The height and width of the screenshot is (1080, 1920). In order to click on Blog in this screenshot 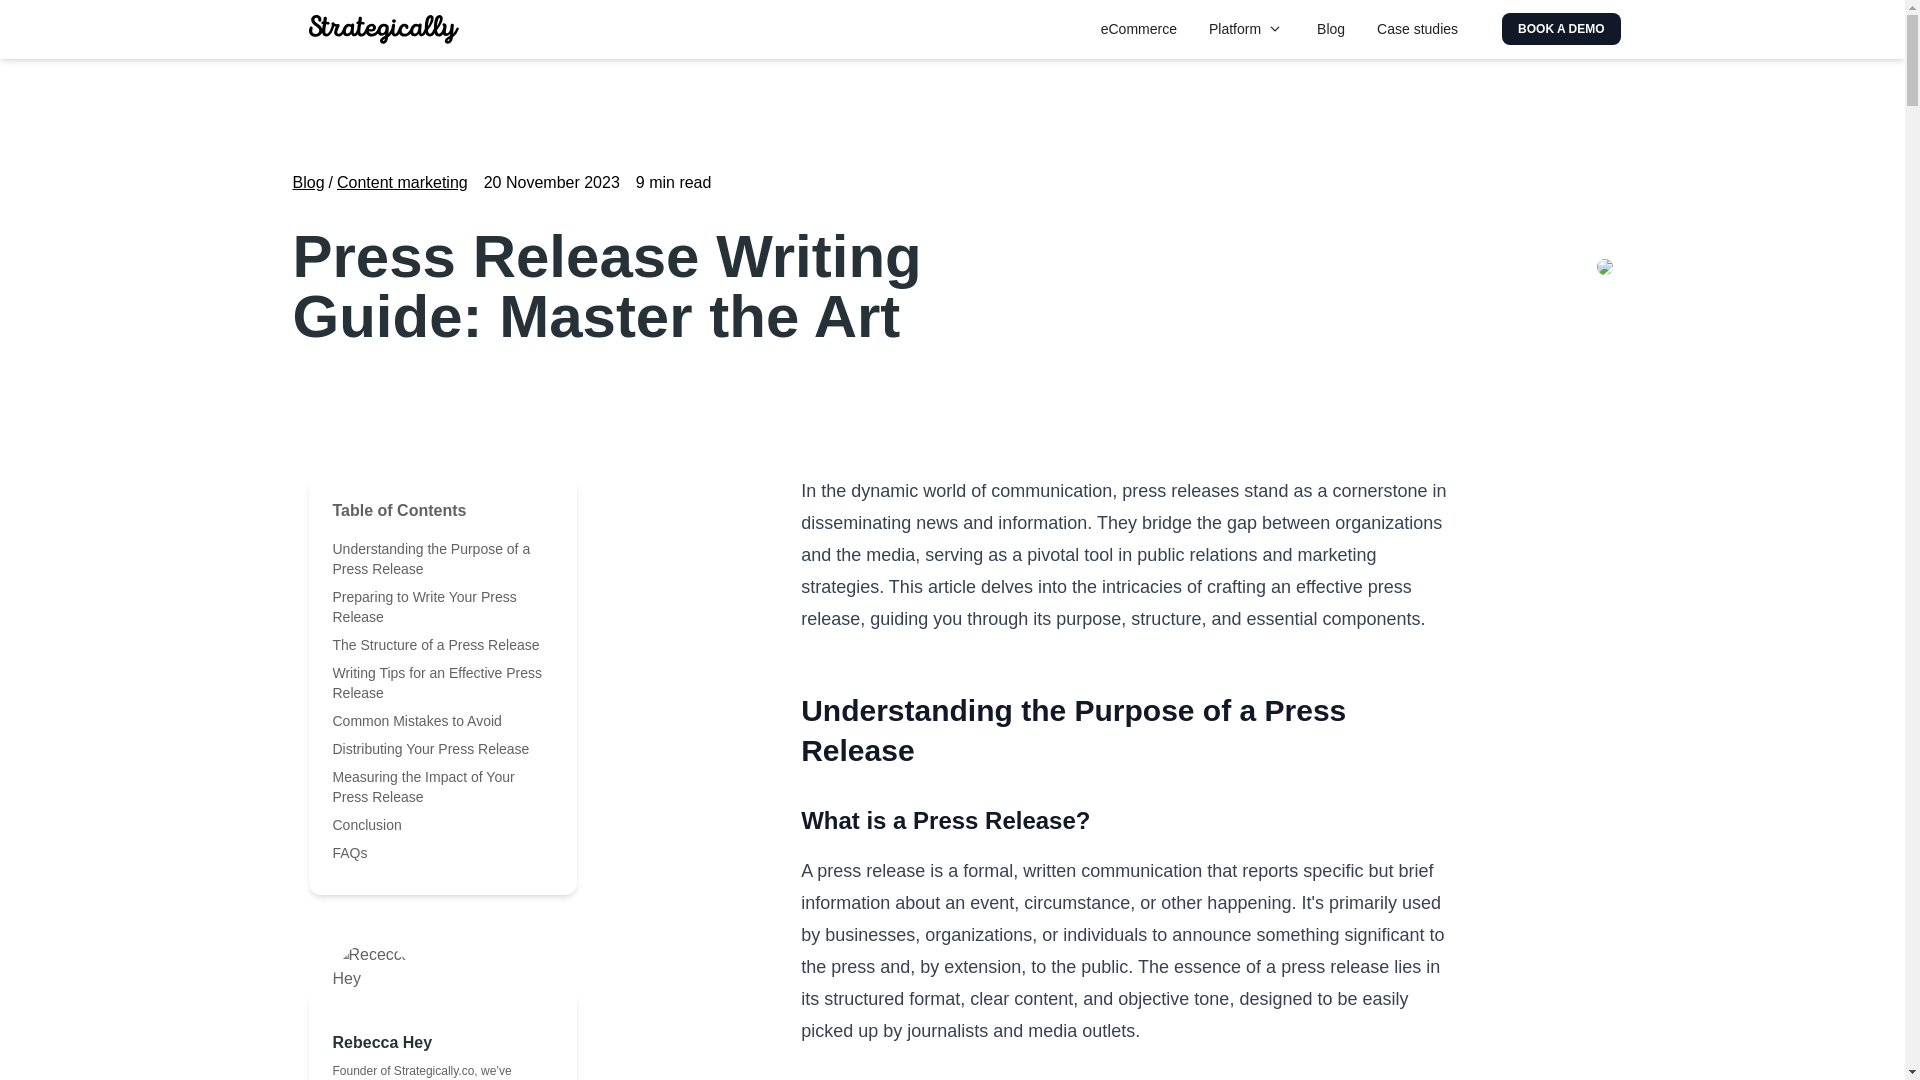, I will do `click(1331, 29)`.